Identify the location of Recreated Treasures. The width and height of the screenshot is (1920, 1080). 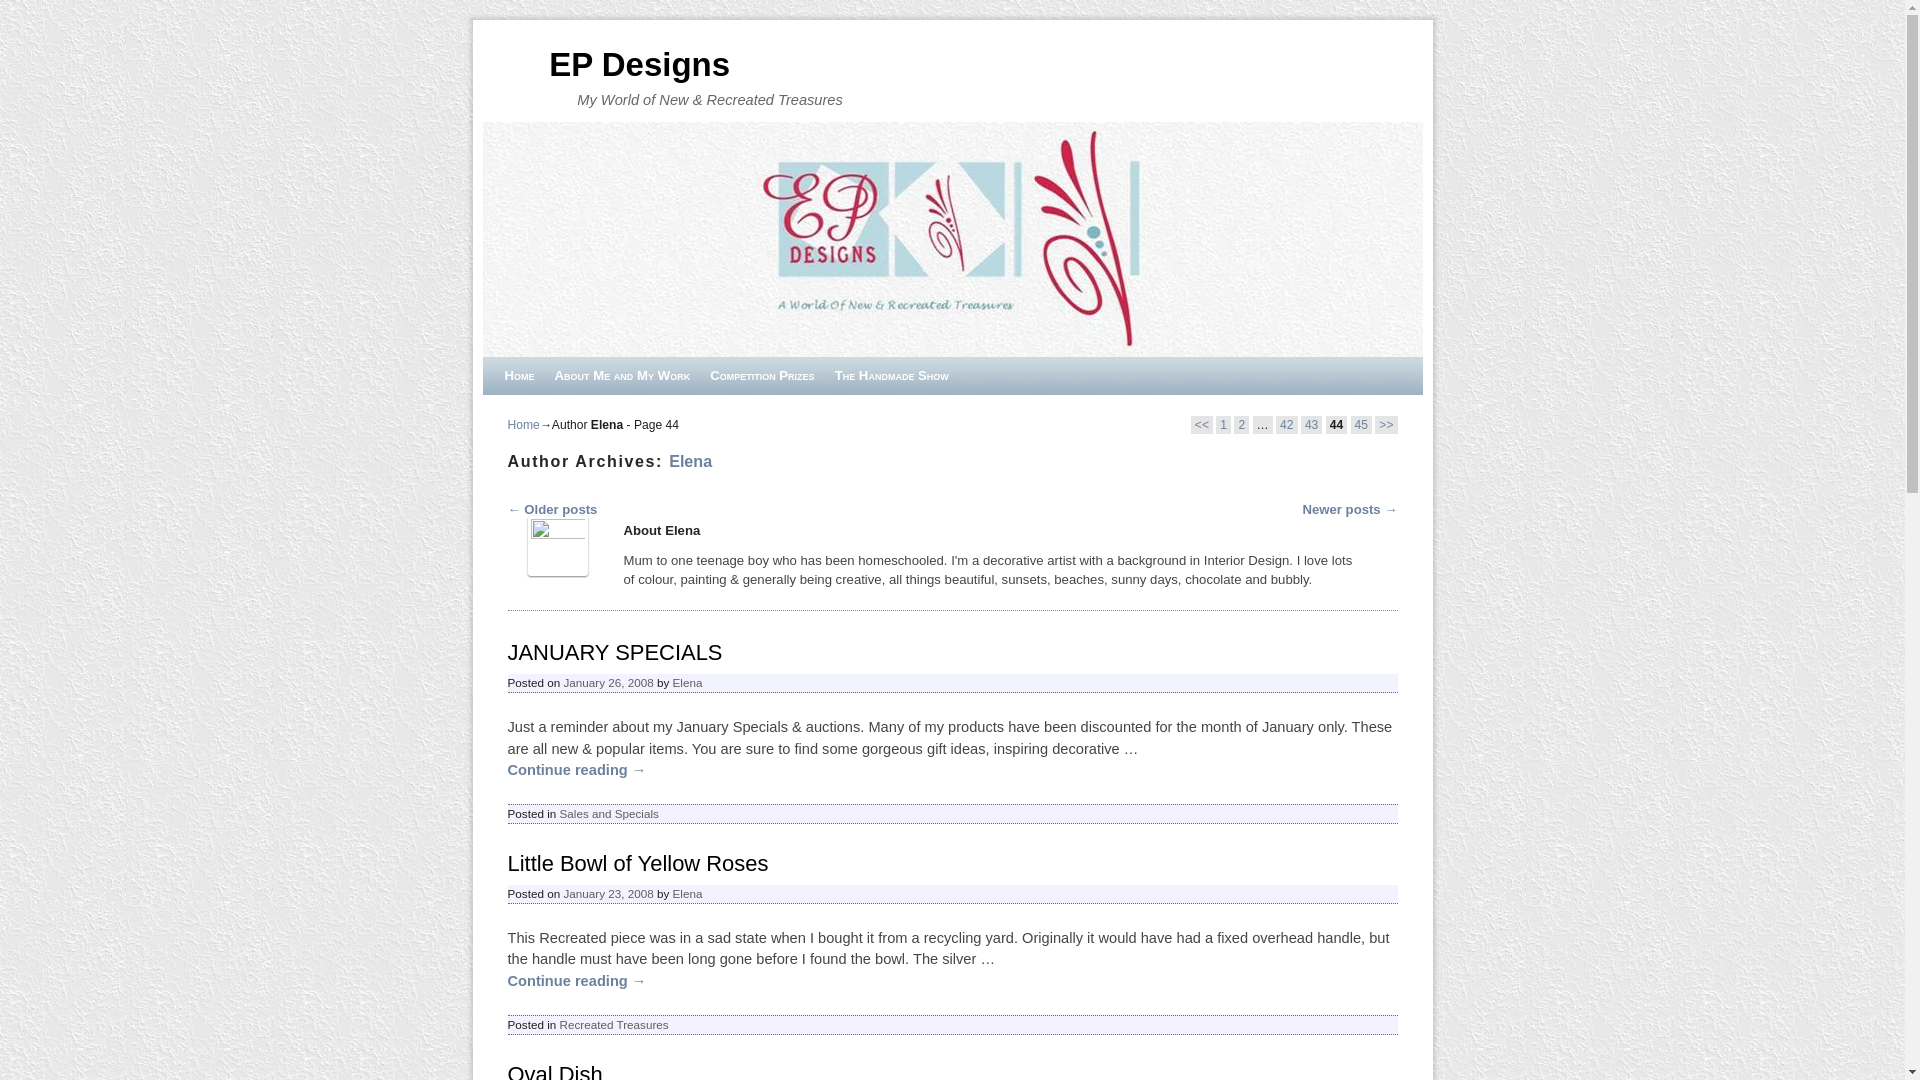
(614, 1024).